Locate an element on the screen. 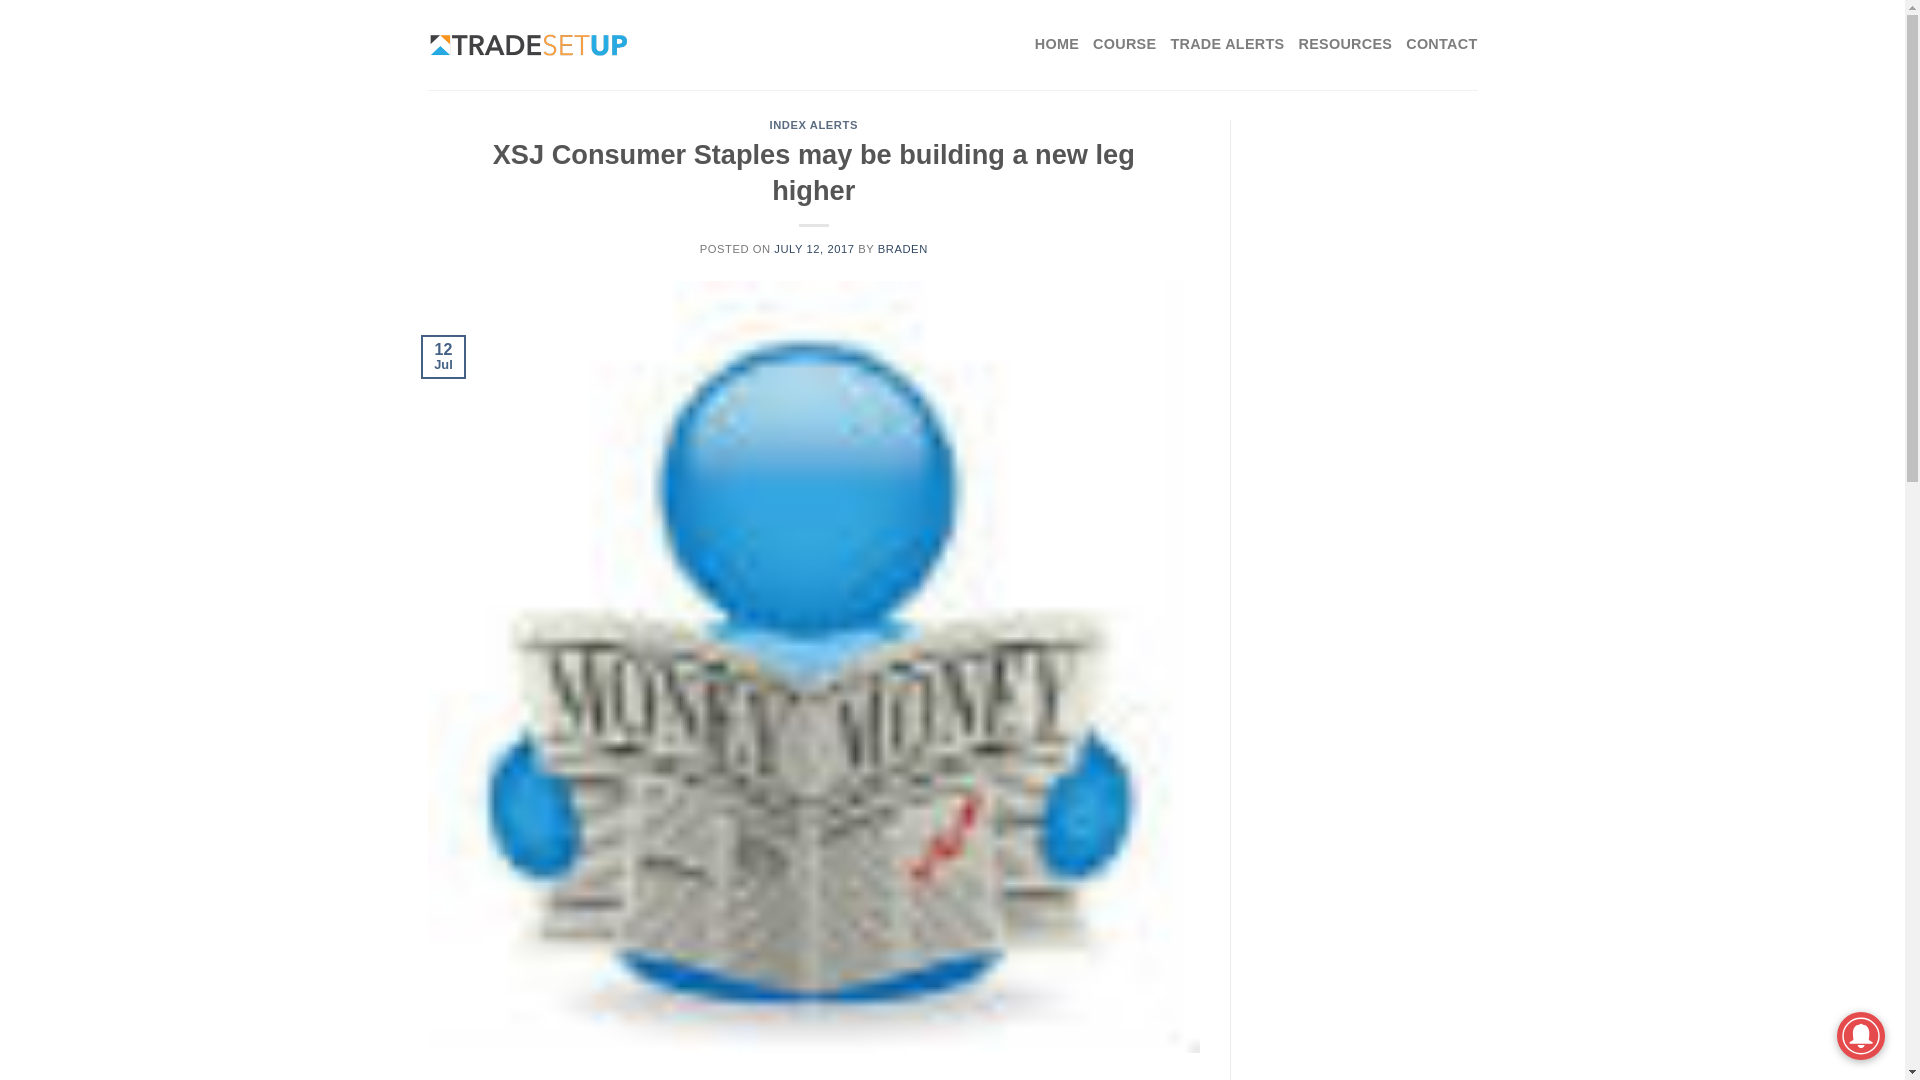  JULY 12, 2017 is located at coordinates (814, 248).